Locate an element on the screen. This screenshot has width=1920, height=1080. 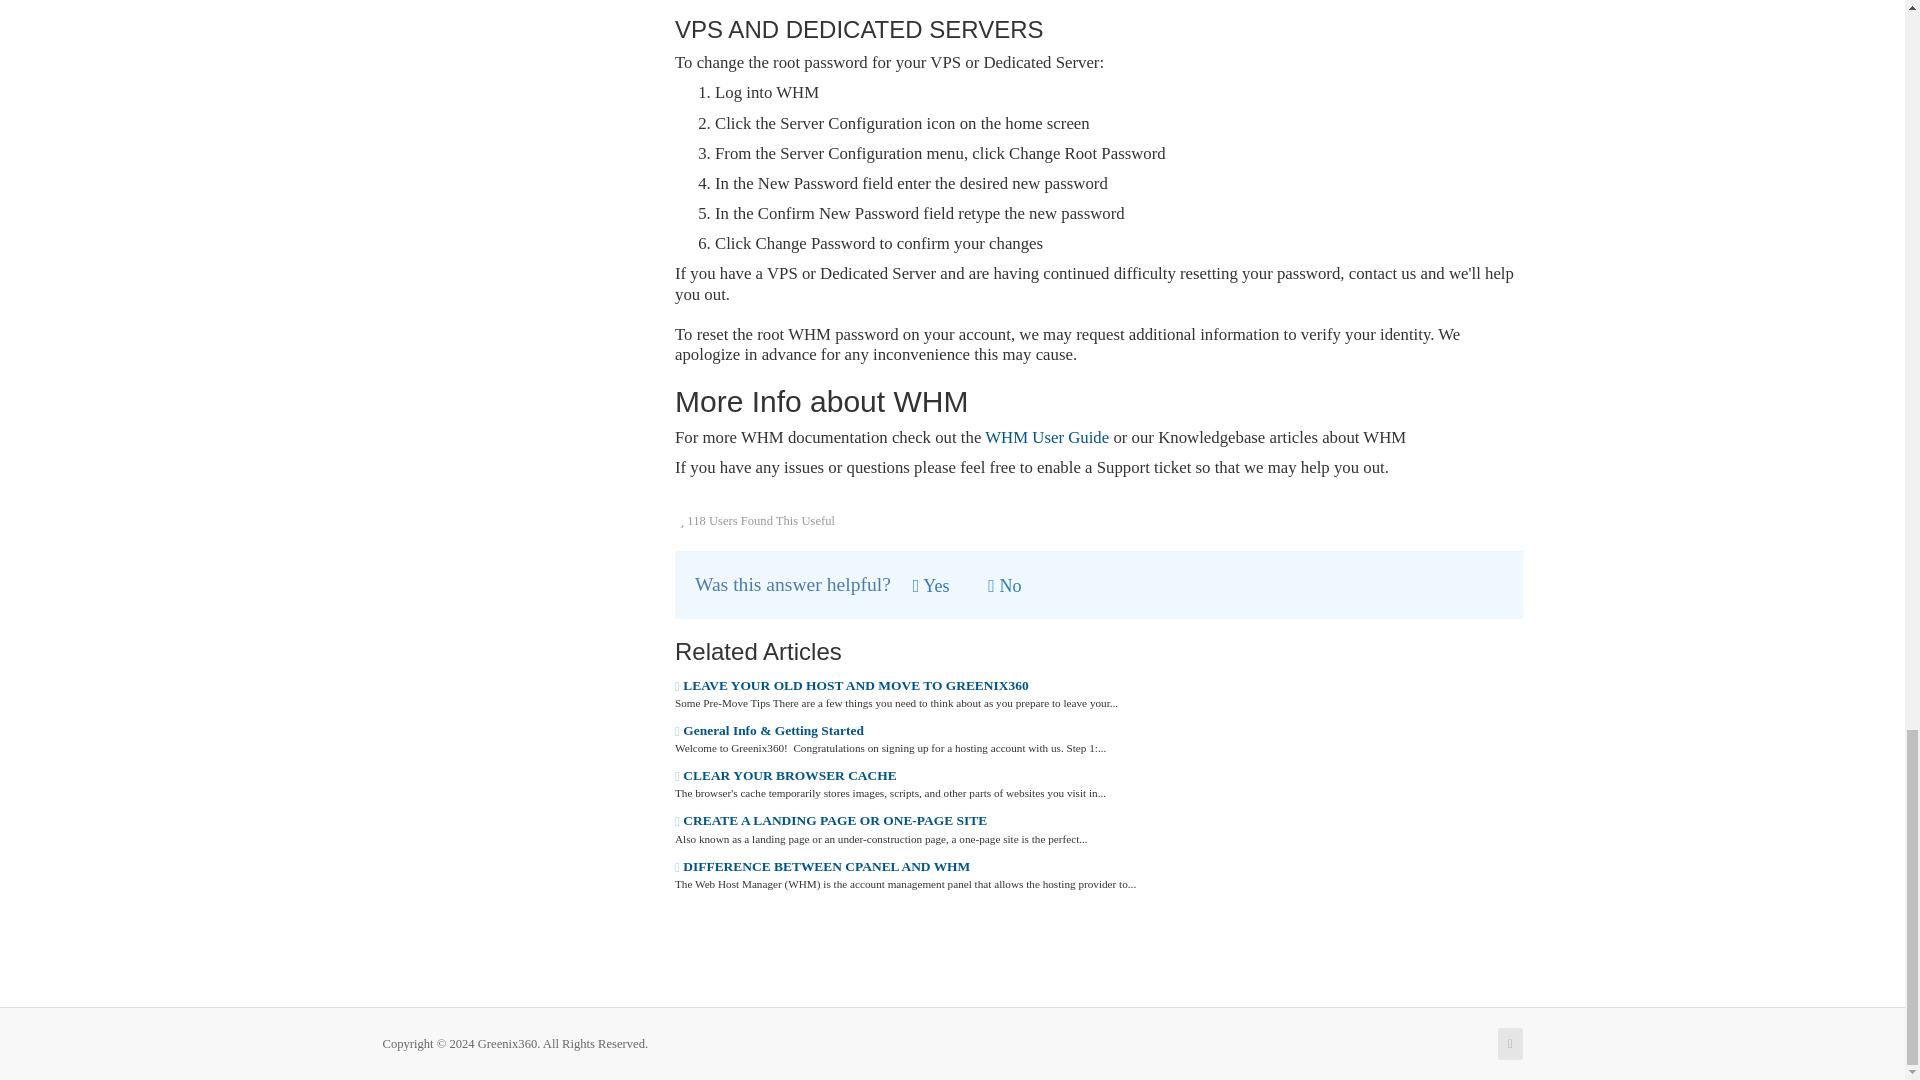
No is located at coordinates (1004, 586).